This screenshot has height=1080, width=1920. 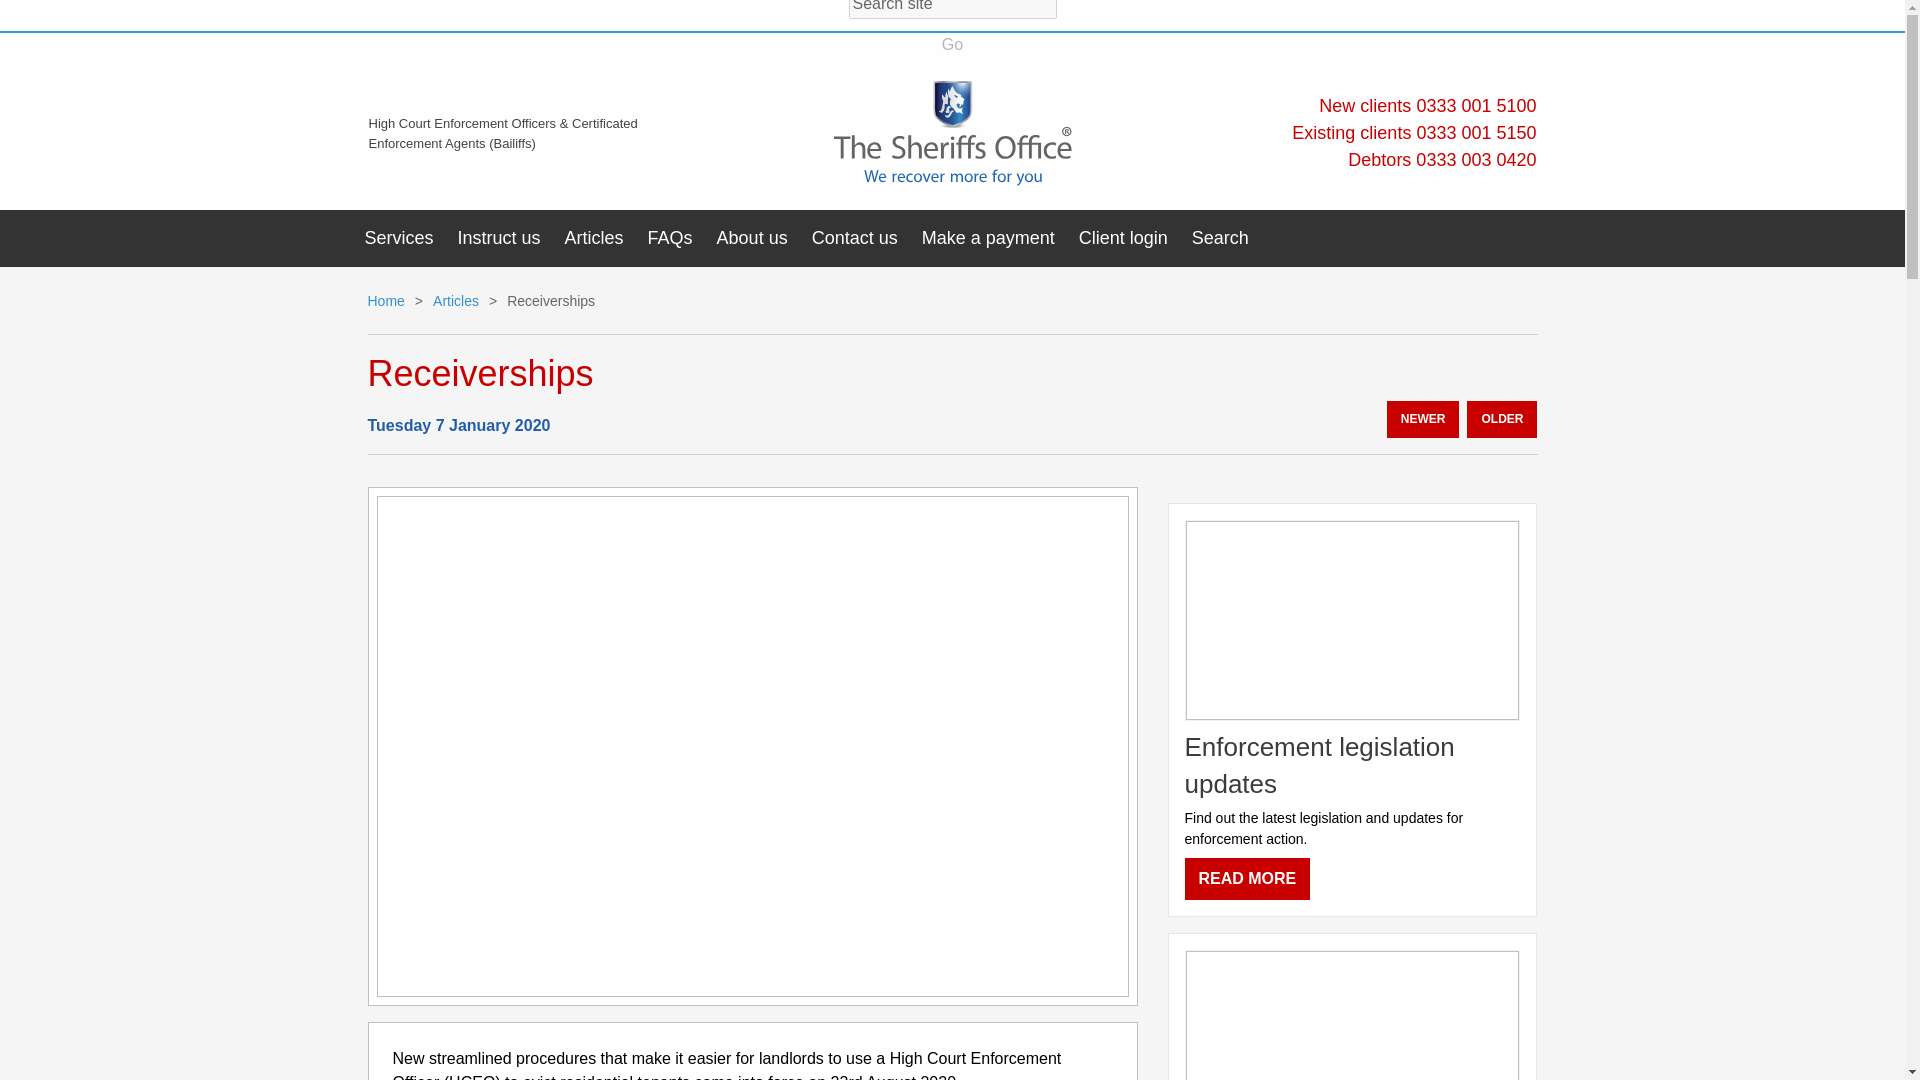 What do you see at coordinates (952, 45) in the screenshot?
I see `Go` at bounding box center [952, 45].